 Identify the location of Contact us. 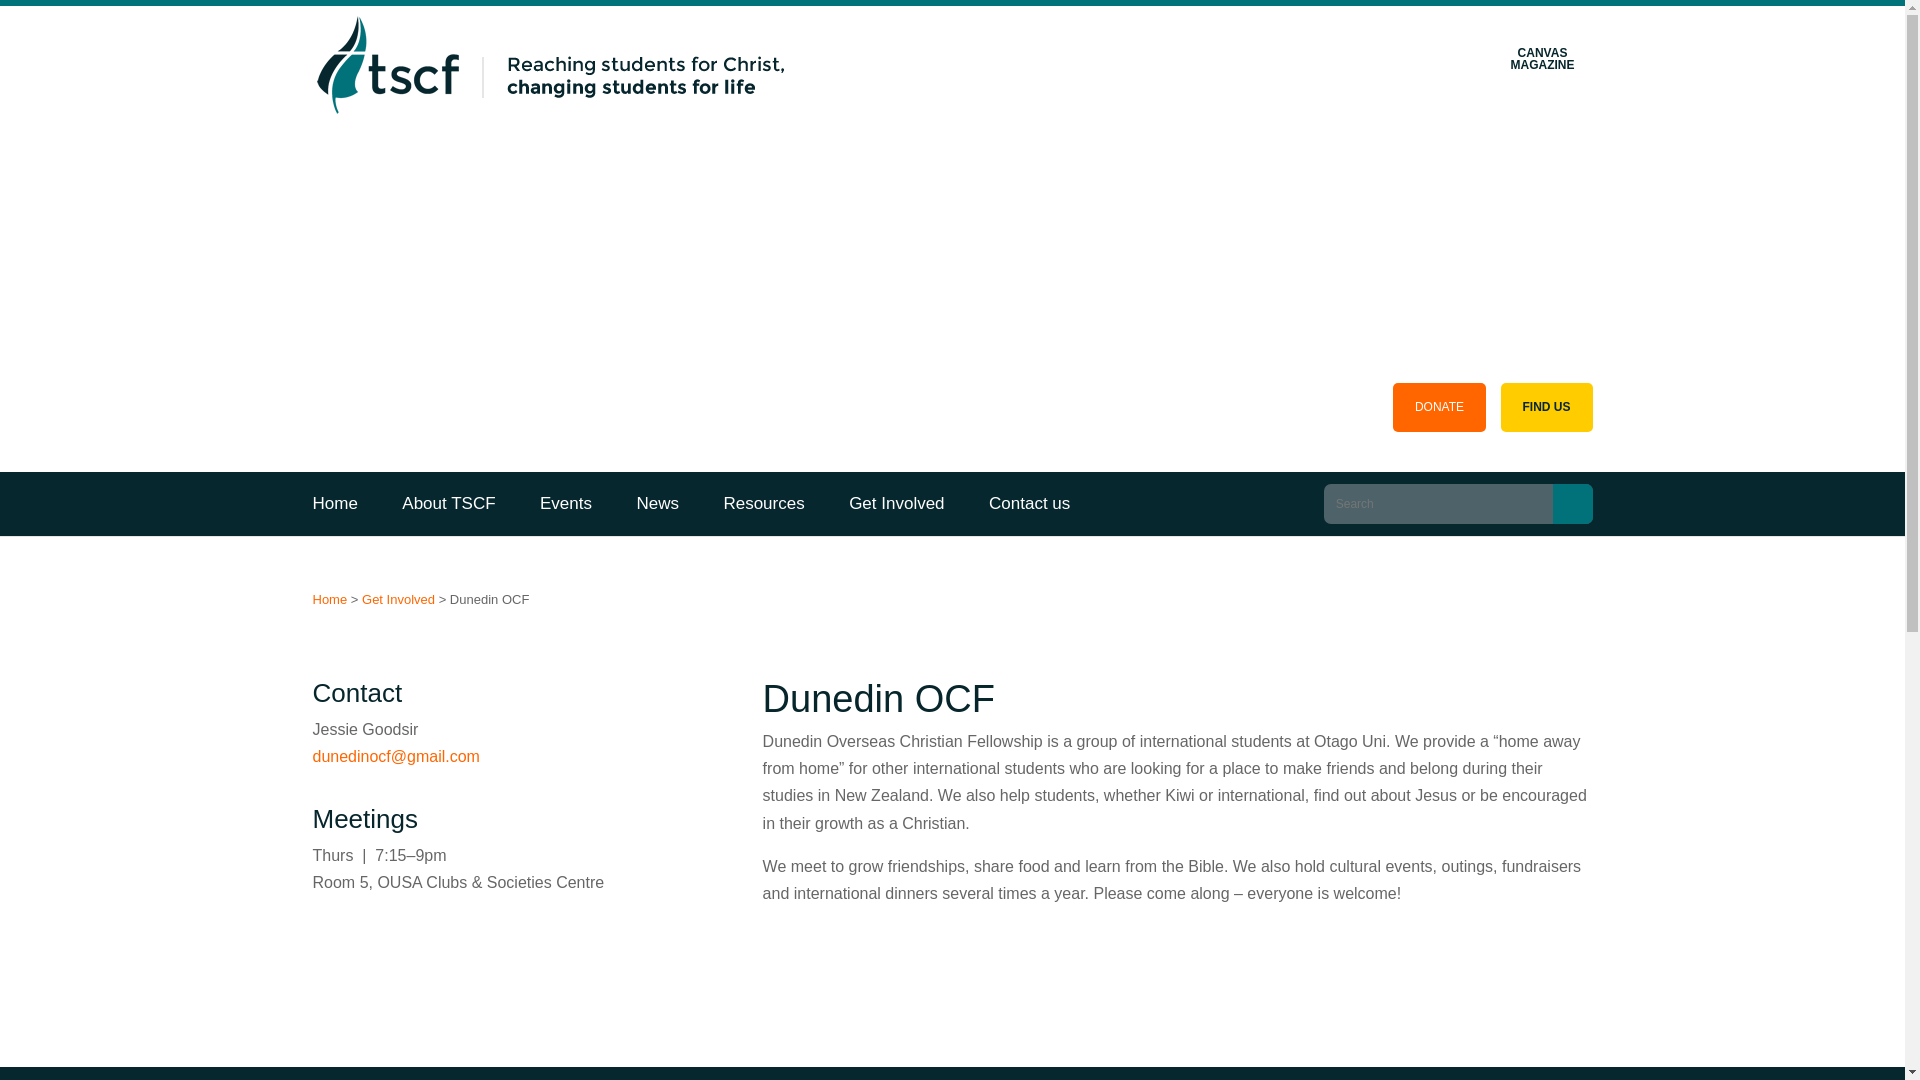
(1030, 503).